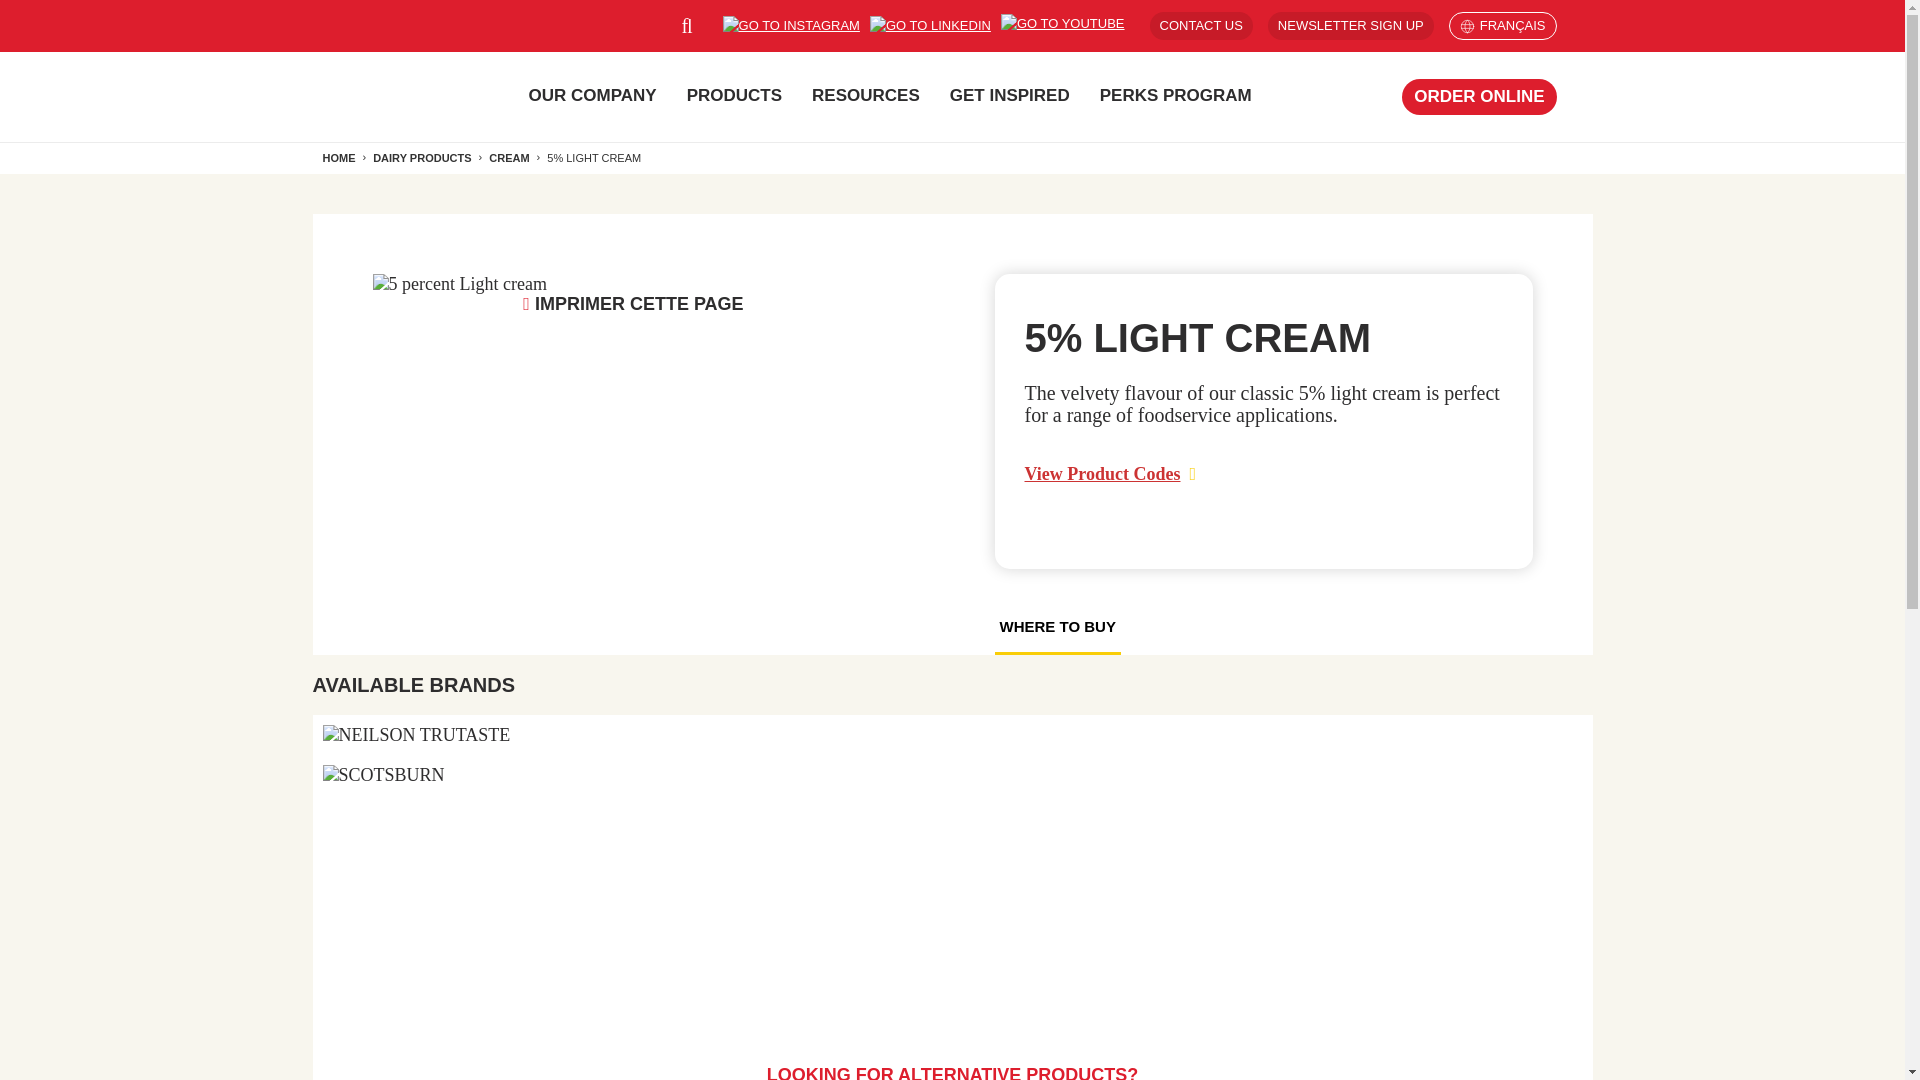 Image resolution: width=1920 pixels, height=1080 pixels. Describe the element at coordinates (1176, 96) in the screenshot. I see `PERKS PROGRAM` at that location.